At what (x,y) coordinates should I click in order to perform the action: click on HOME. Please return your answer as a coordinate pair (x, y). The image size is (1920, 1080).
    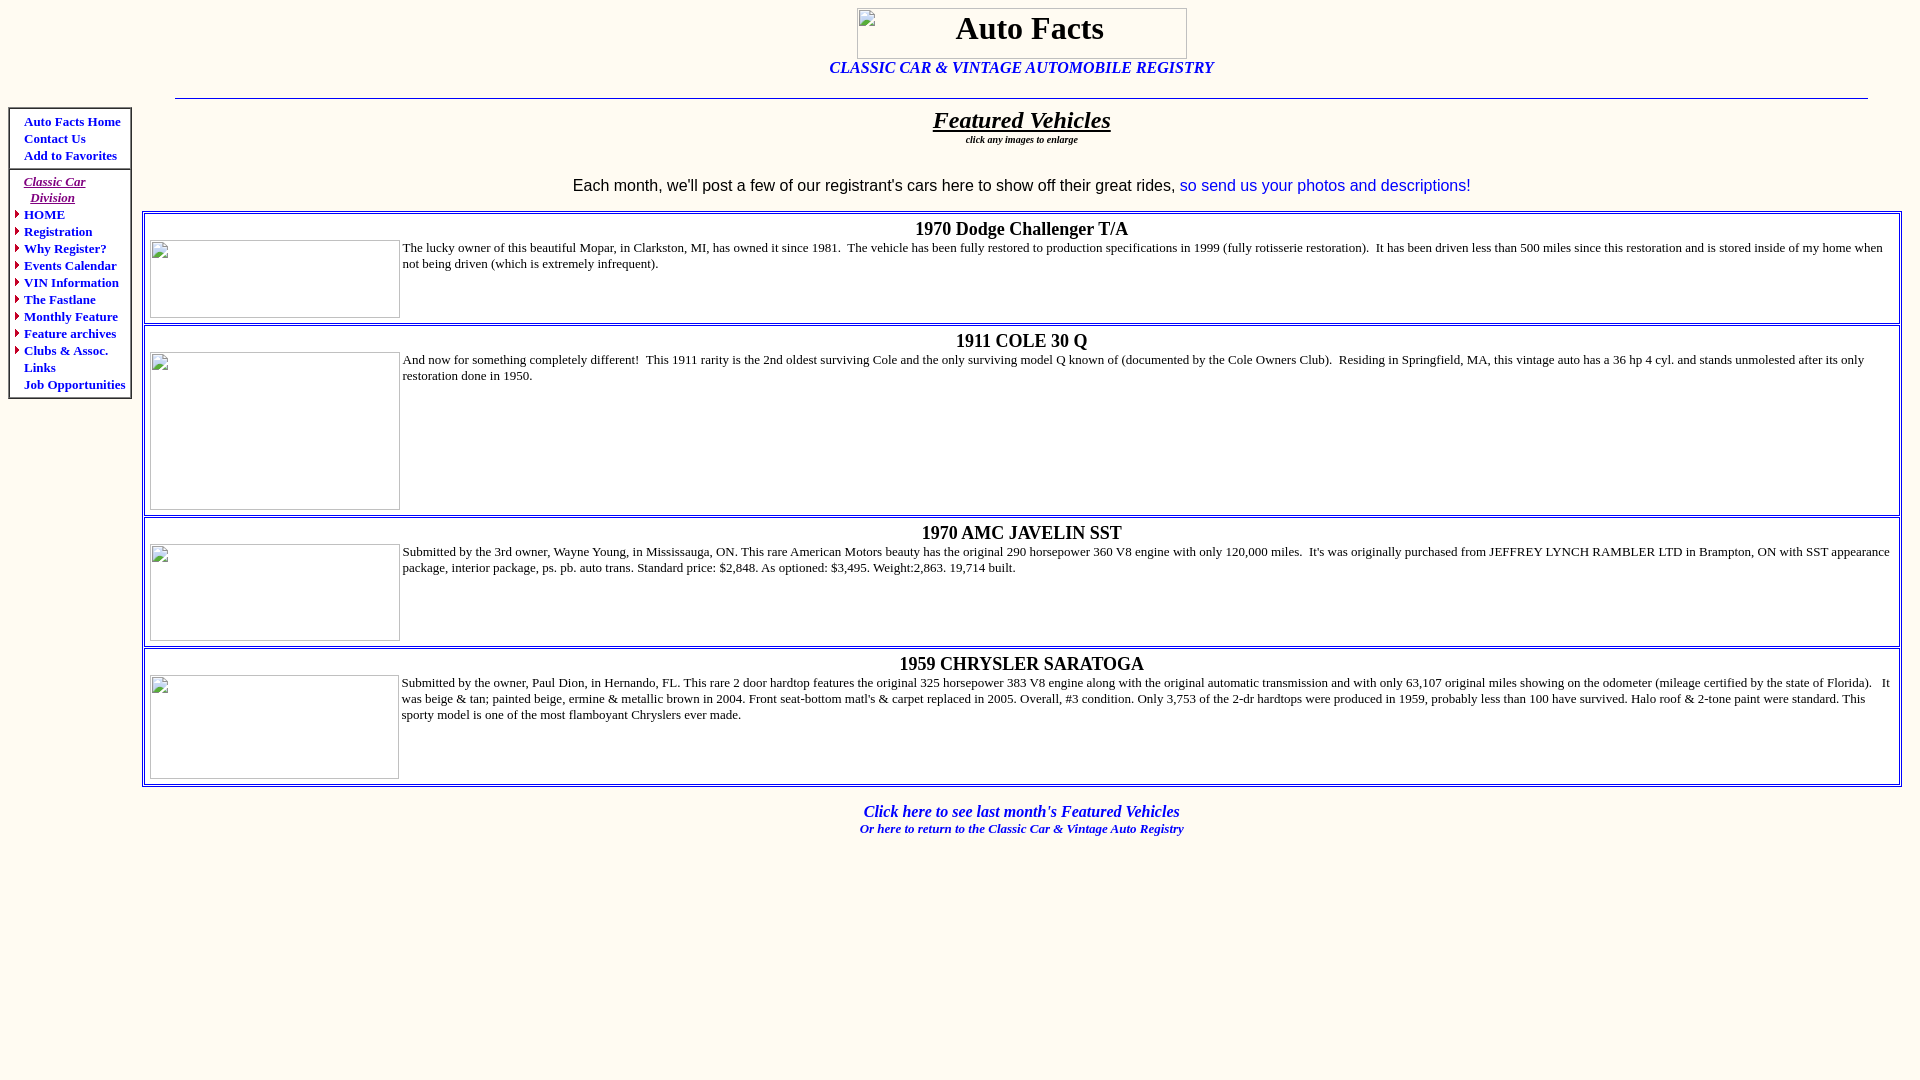
    Looking at the image, I should click on (40, 214).